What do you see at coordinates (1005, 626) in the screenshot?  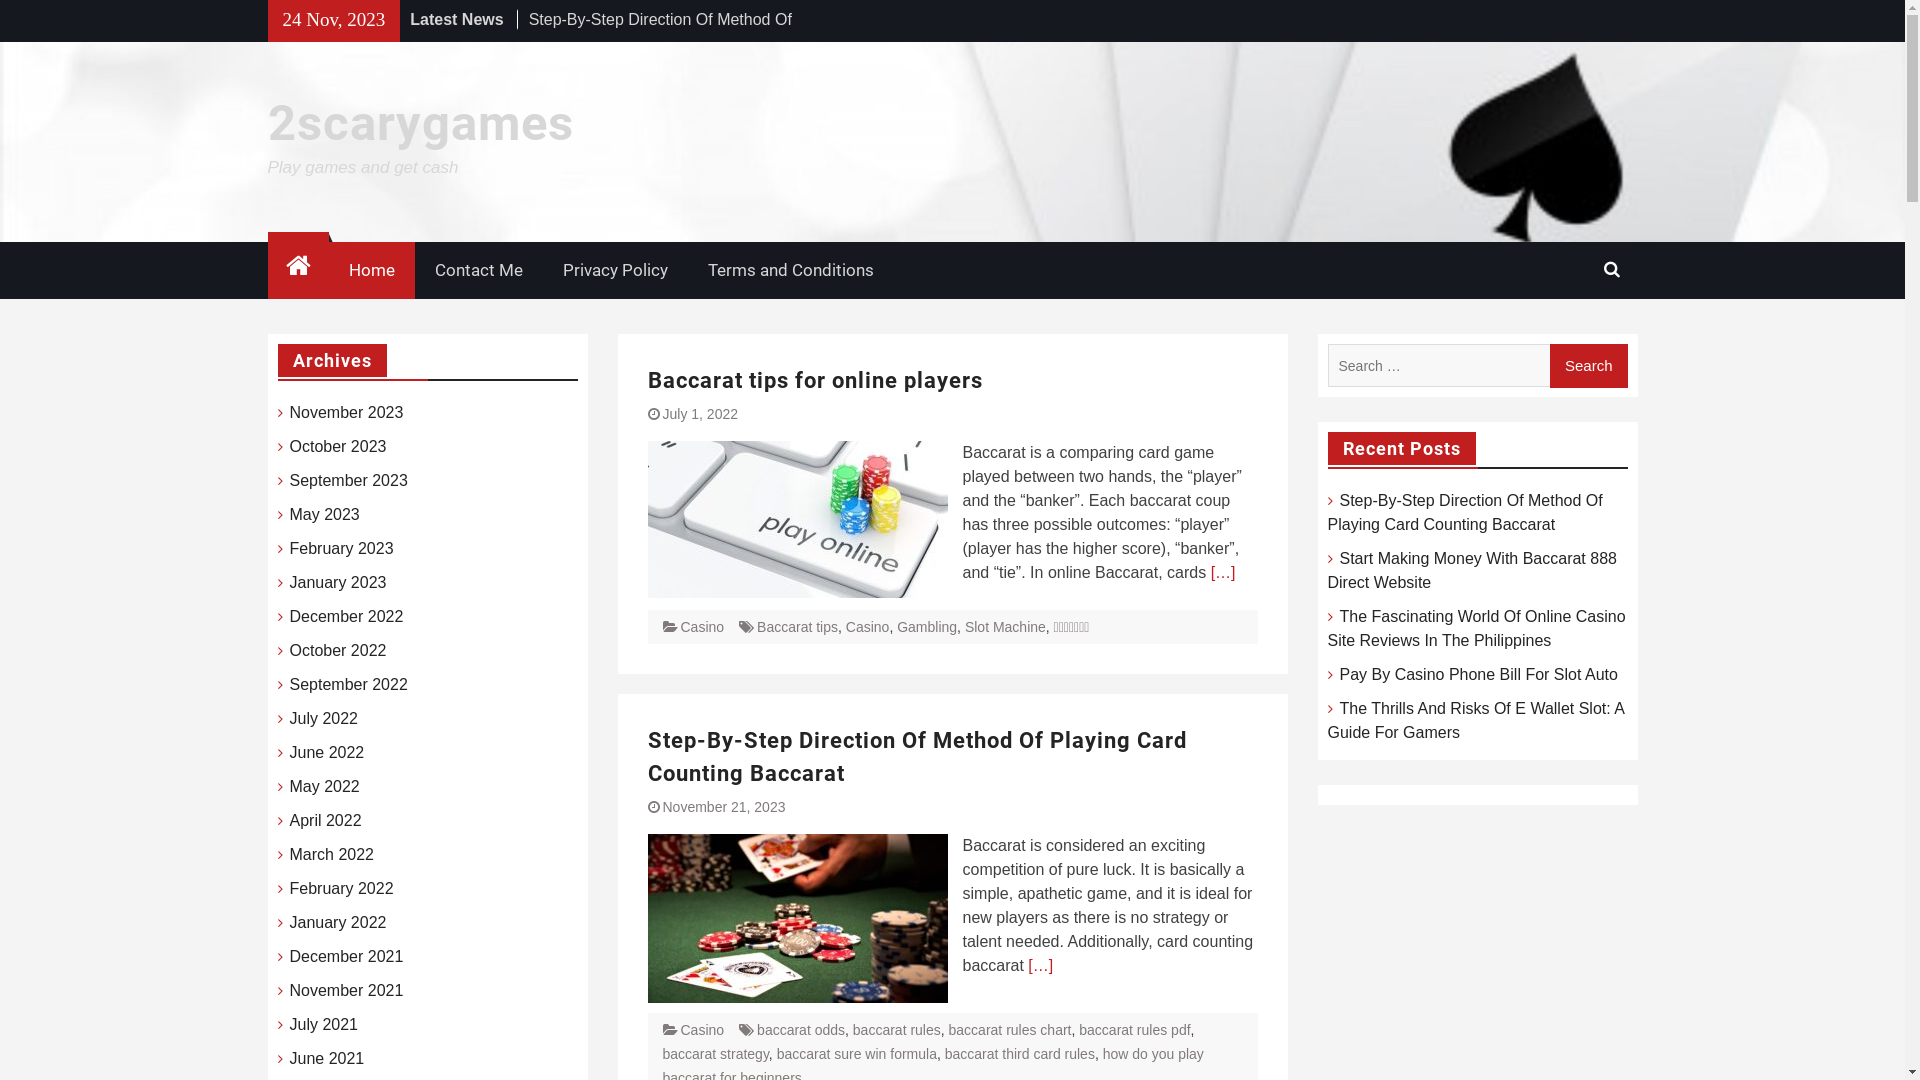 I see `Slot Machine` at bounding box center [1005, 626].